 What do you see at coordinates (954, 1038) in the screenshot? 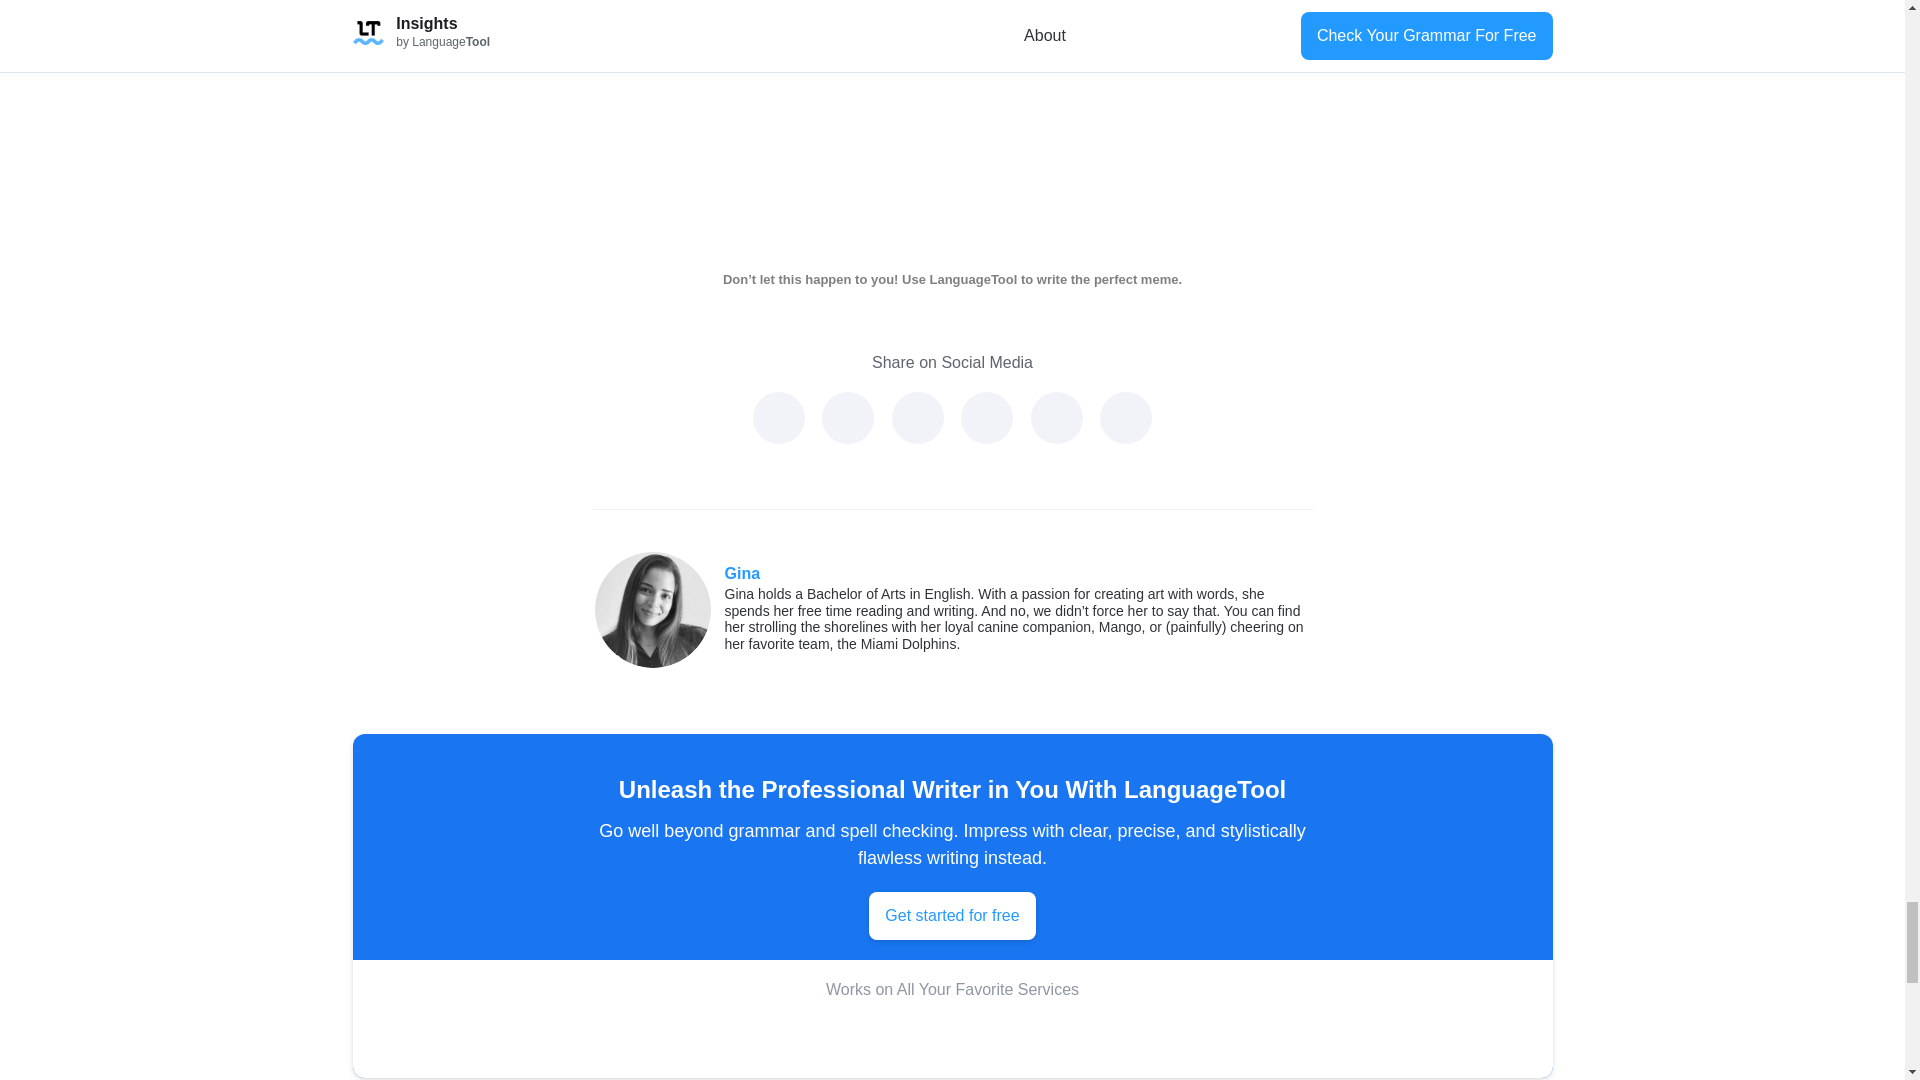
I see `Windows` at bounding box center [954, 1038].